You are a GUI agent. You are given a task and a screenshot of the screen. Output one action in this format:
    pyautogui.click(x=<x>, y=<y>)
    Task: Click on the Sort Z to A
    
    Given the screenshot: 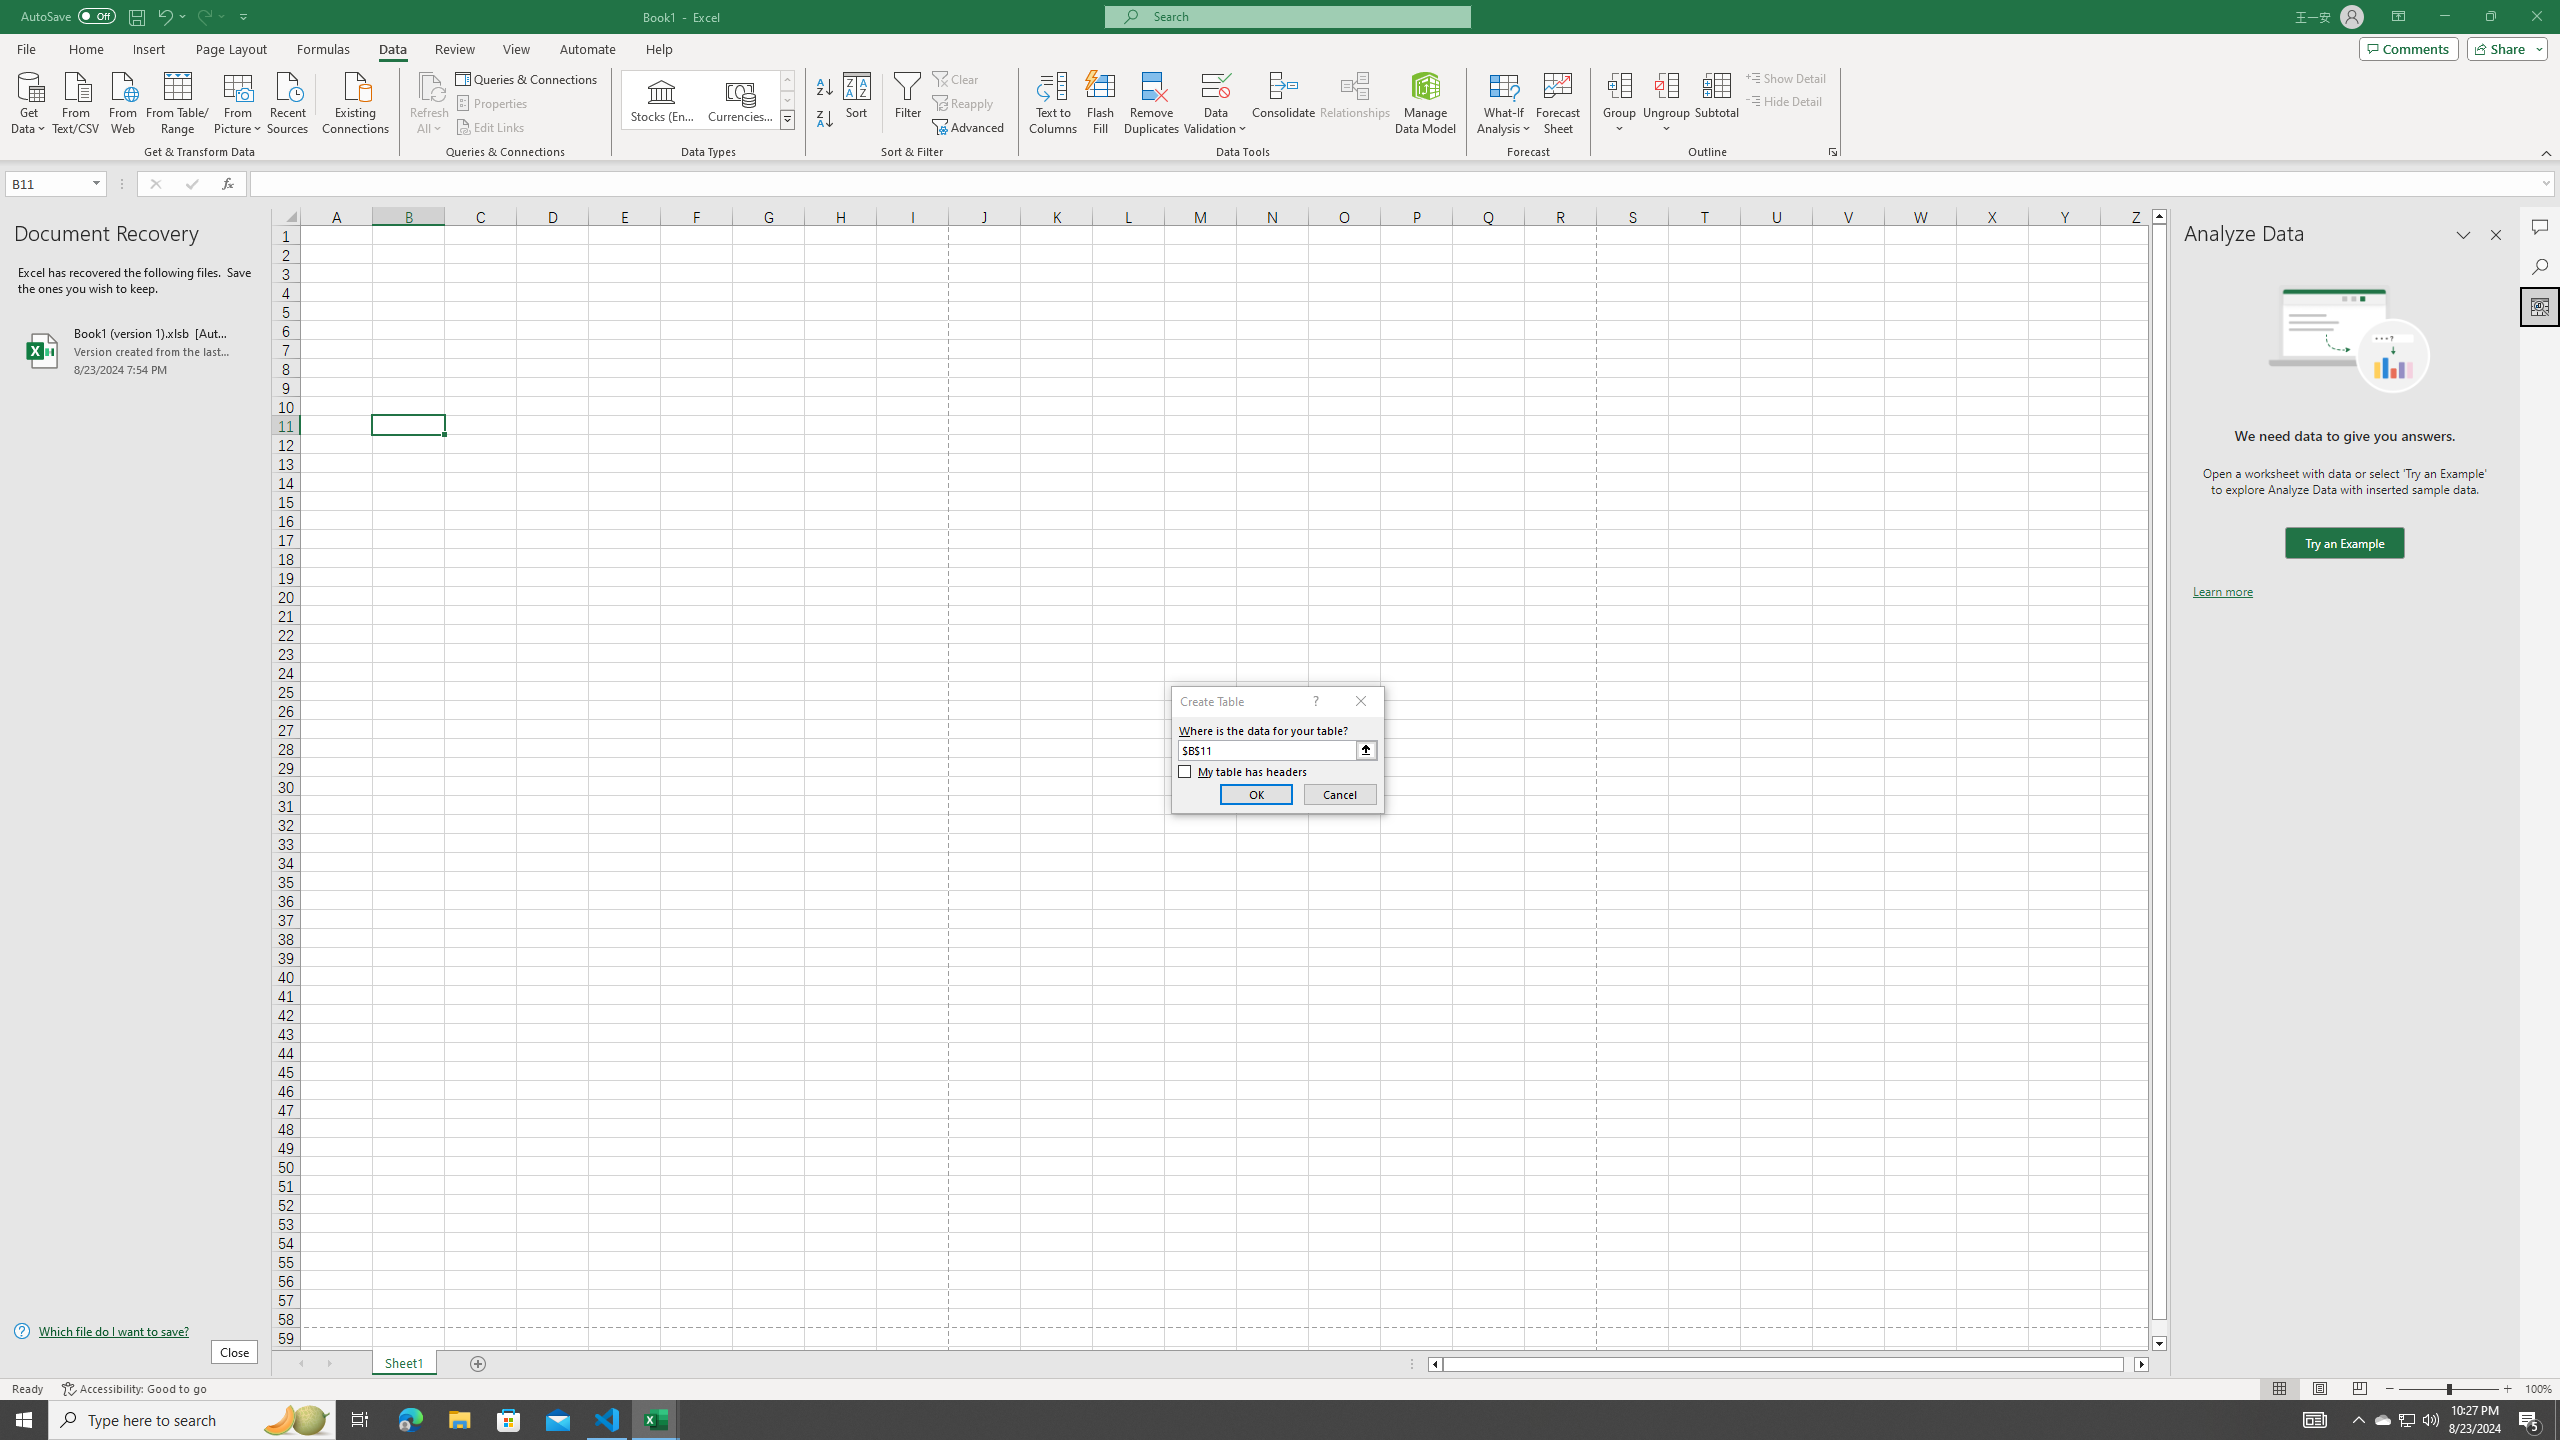 What is the action you would take?
    pyautogui.click(x=826, y=120)
    